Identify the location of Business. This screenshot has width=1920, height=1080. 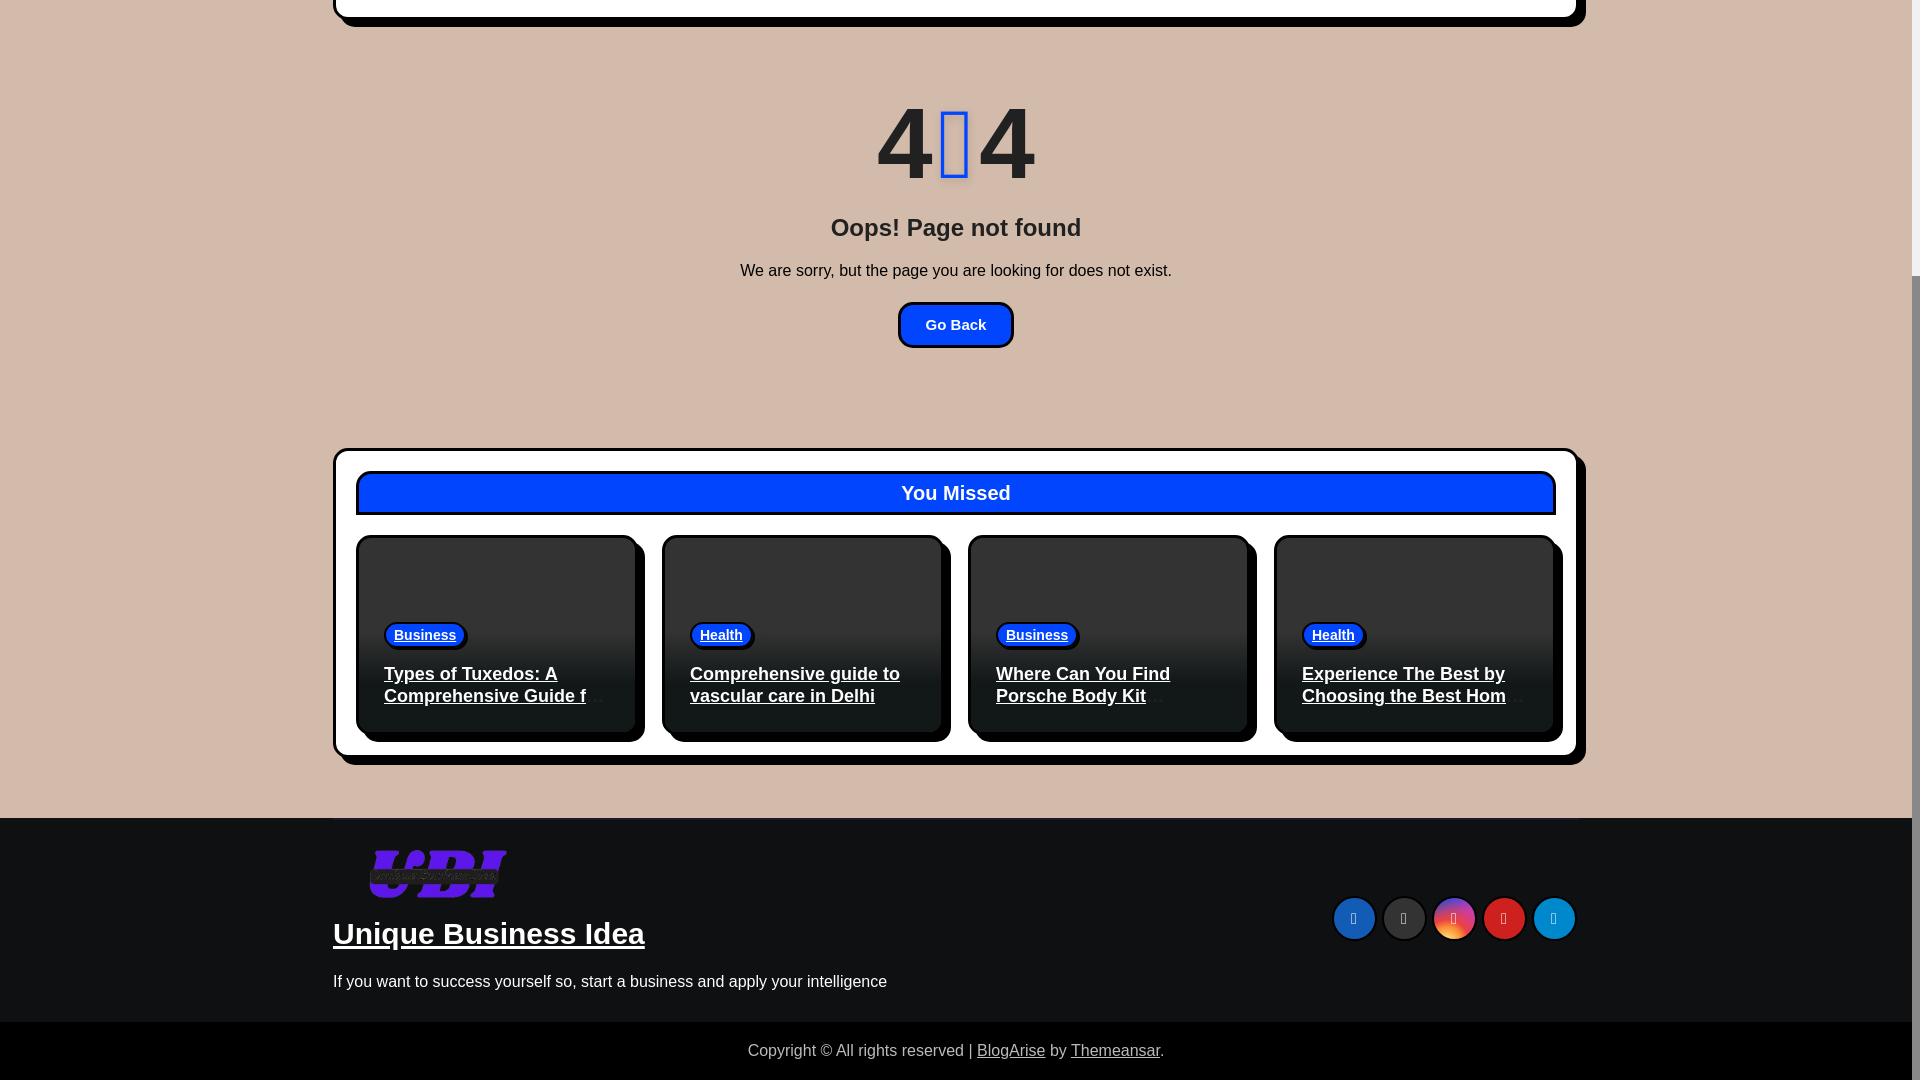
(425, 635).